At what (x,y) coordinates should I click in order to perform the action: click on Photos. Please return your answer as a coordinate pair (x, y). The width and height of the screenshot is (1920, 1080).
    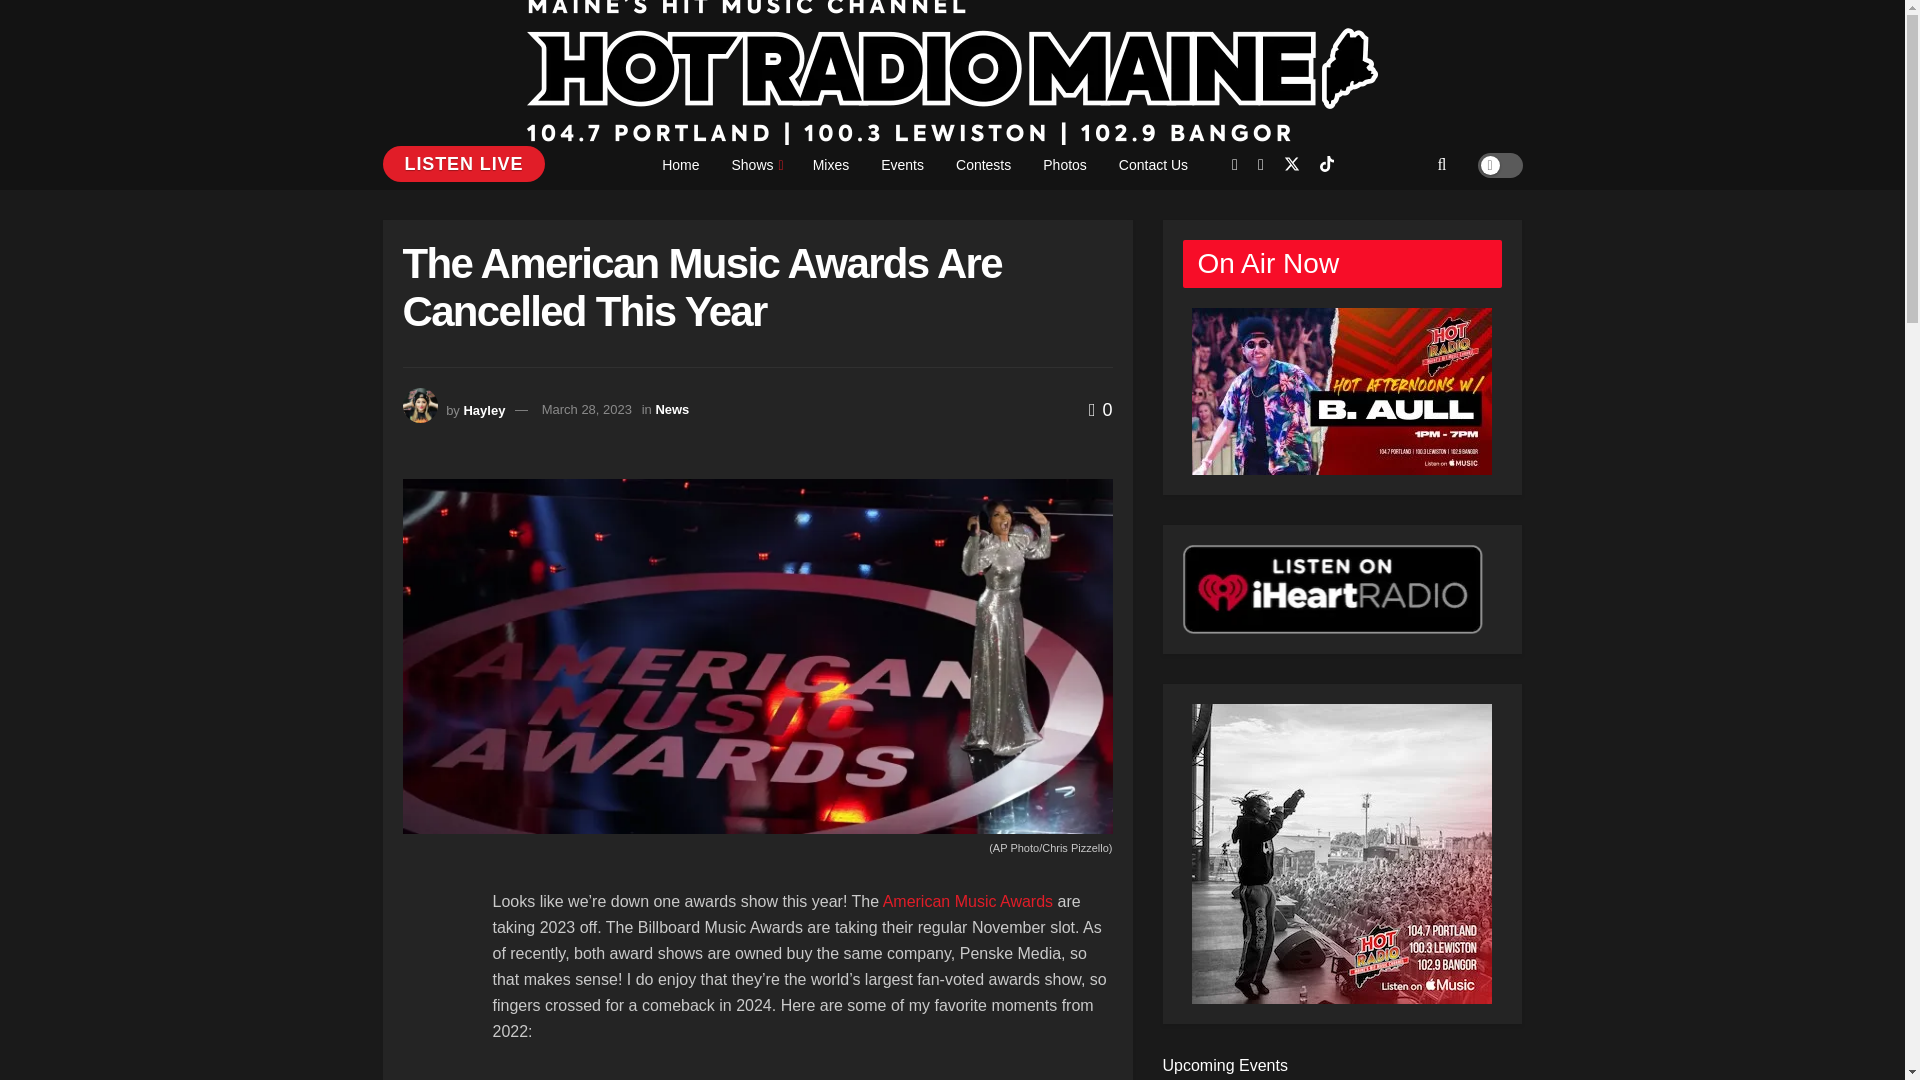
    Looking at the image, I should click on (1064, 165).